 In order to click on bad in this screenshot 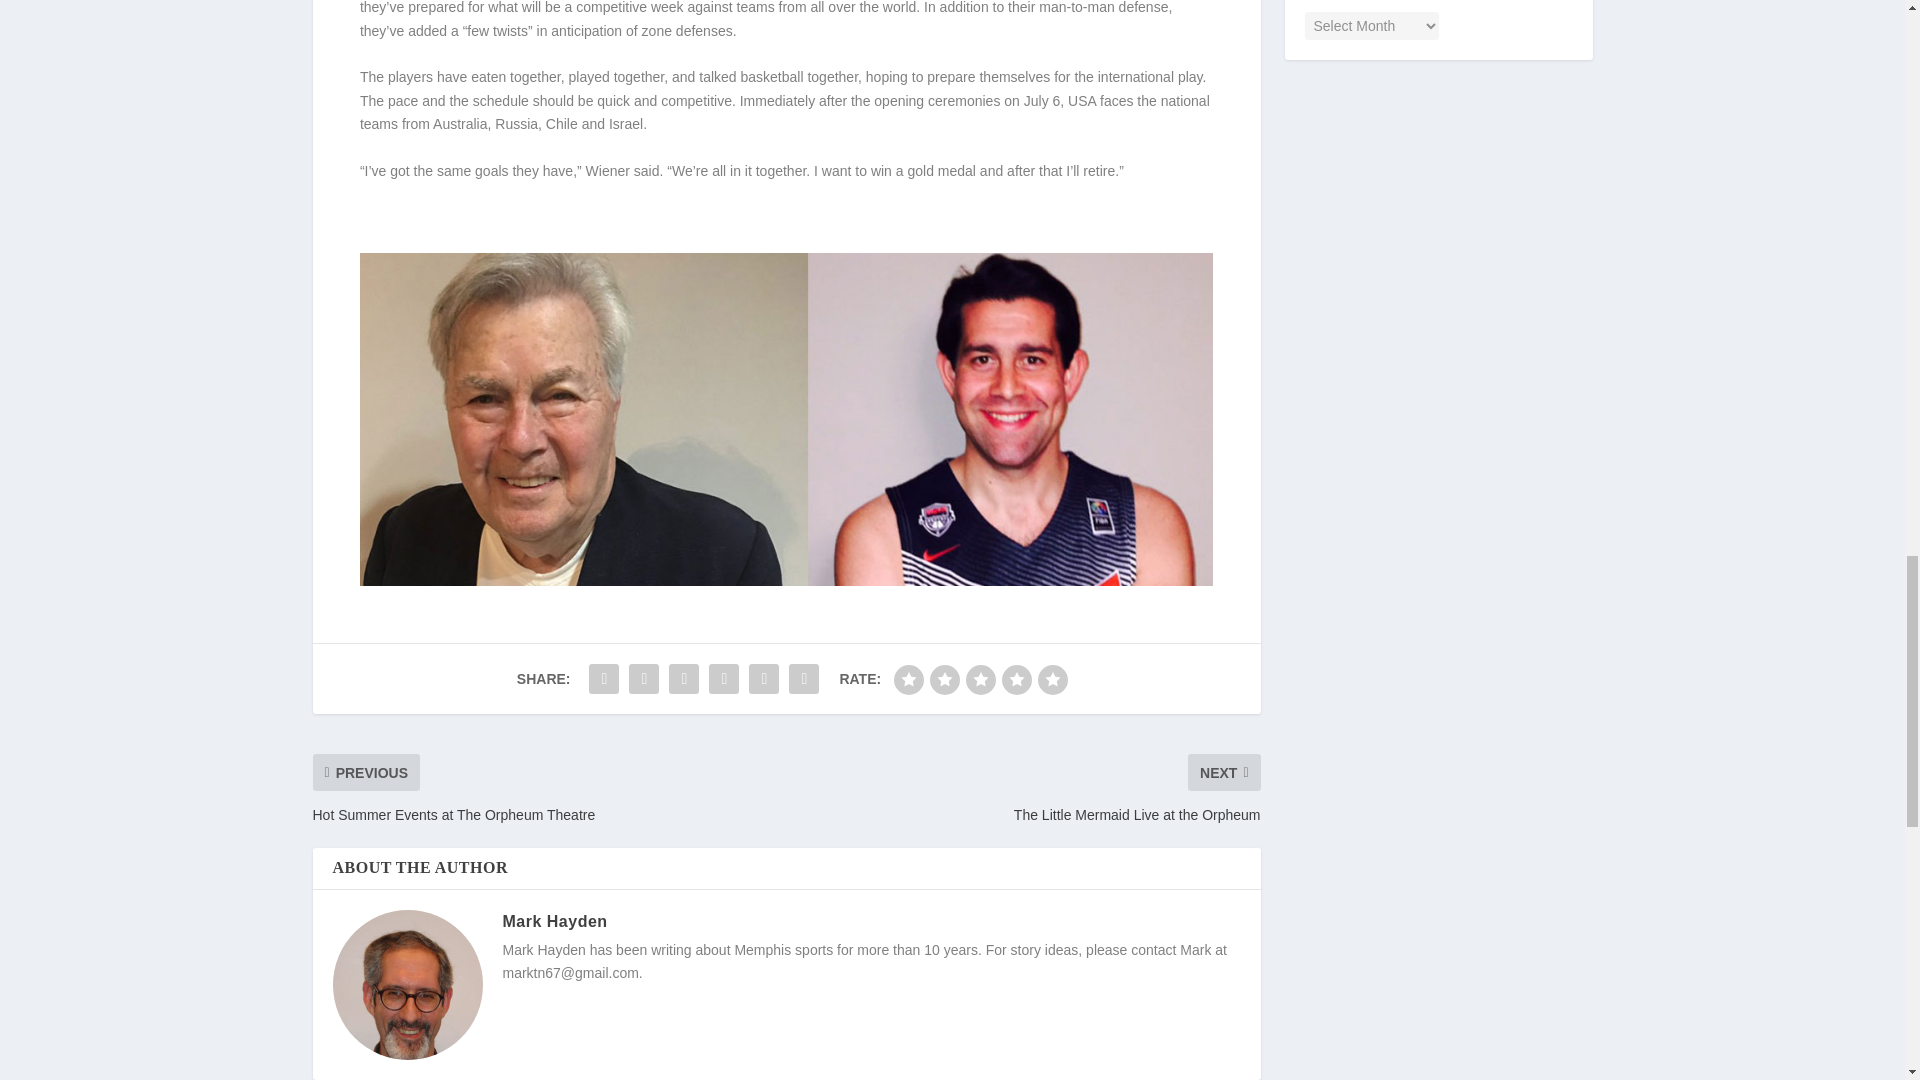, I will do `click(908, 680)`.